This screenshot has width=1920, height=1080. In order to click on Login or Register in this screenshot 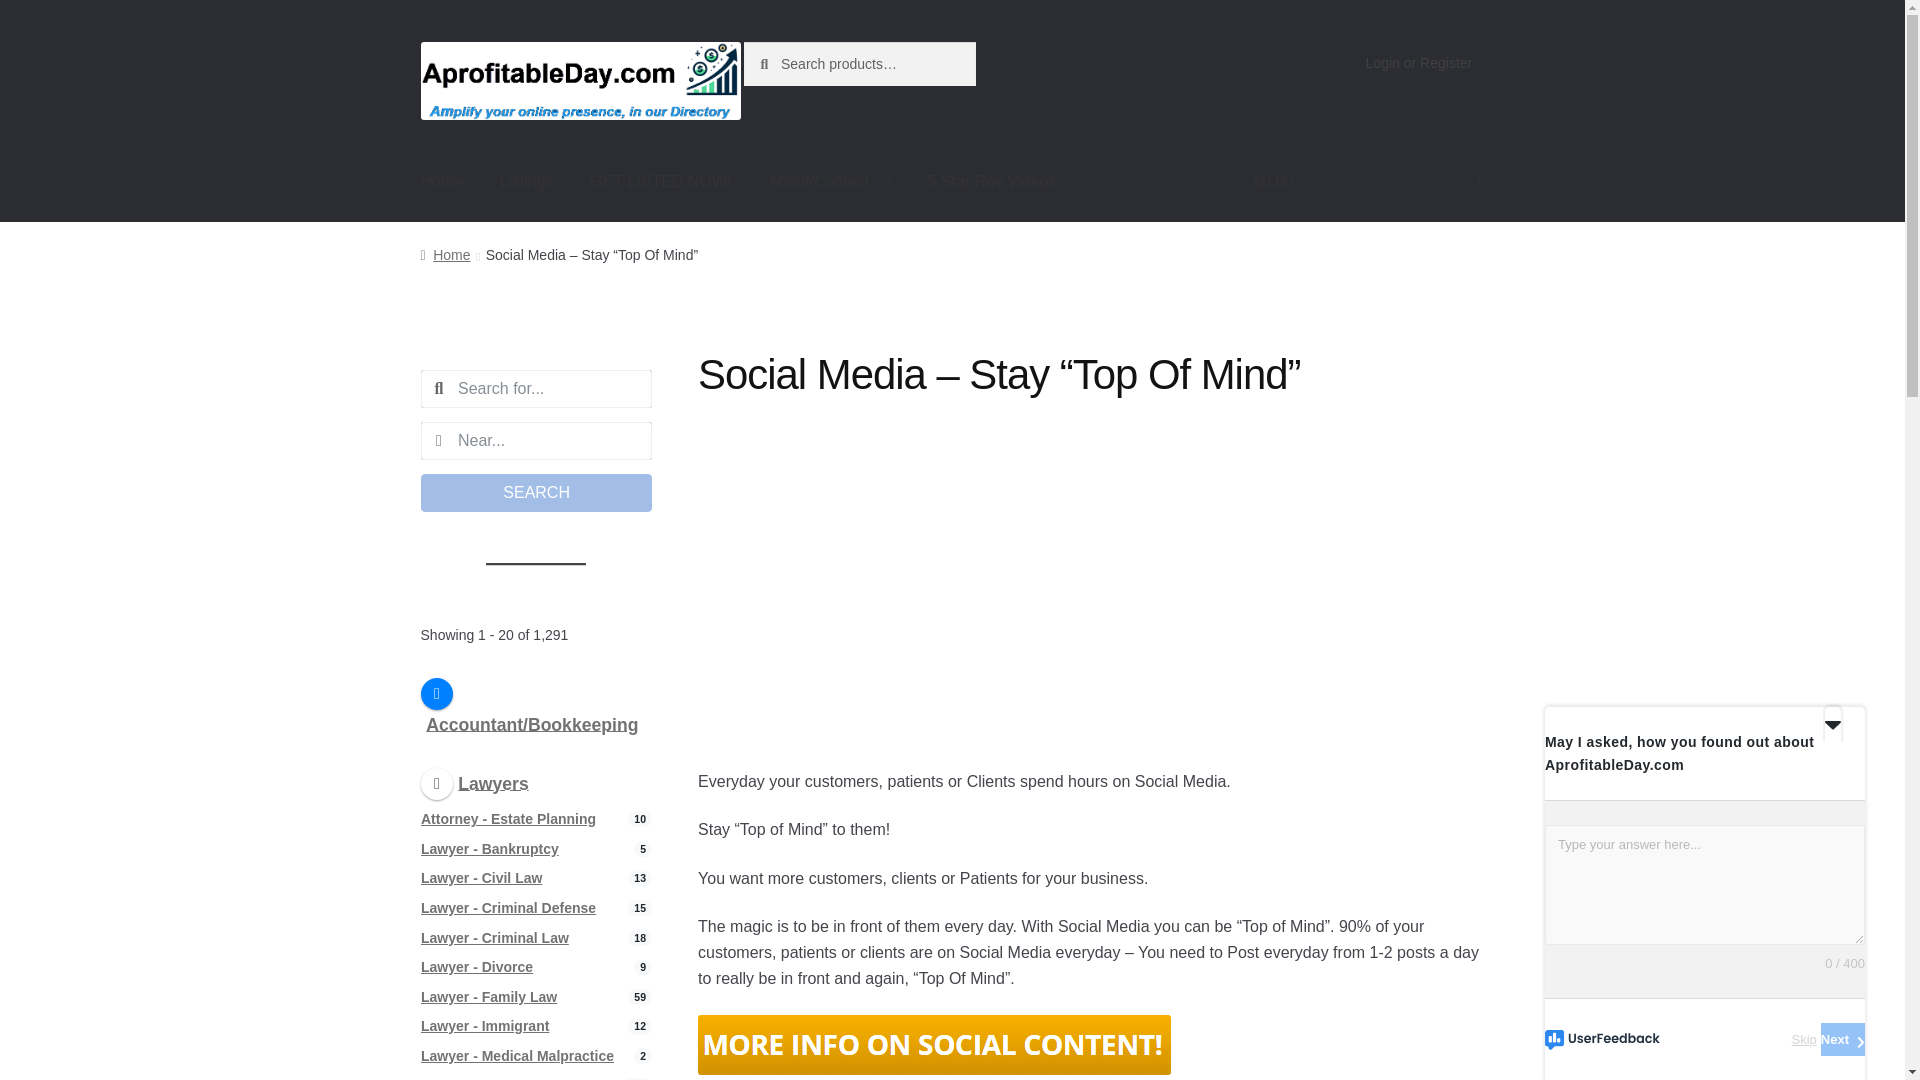, I will do `click(1418, 63)`.